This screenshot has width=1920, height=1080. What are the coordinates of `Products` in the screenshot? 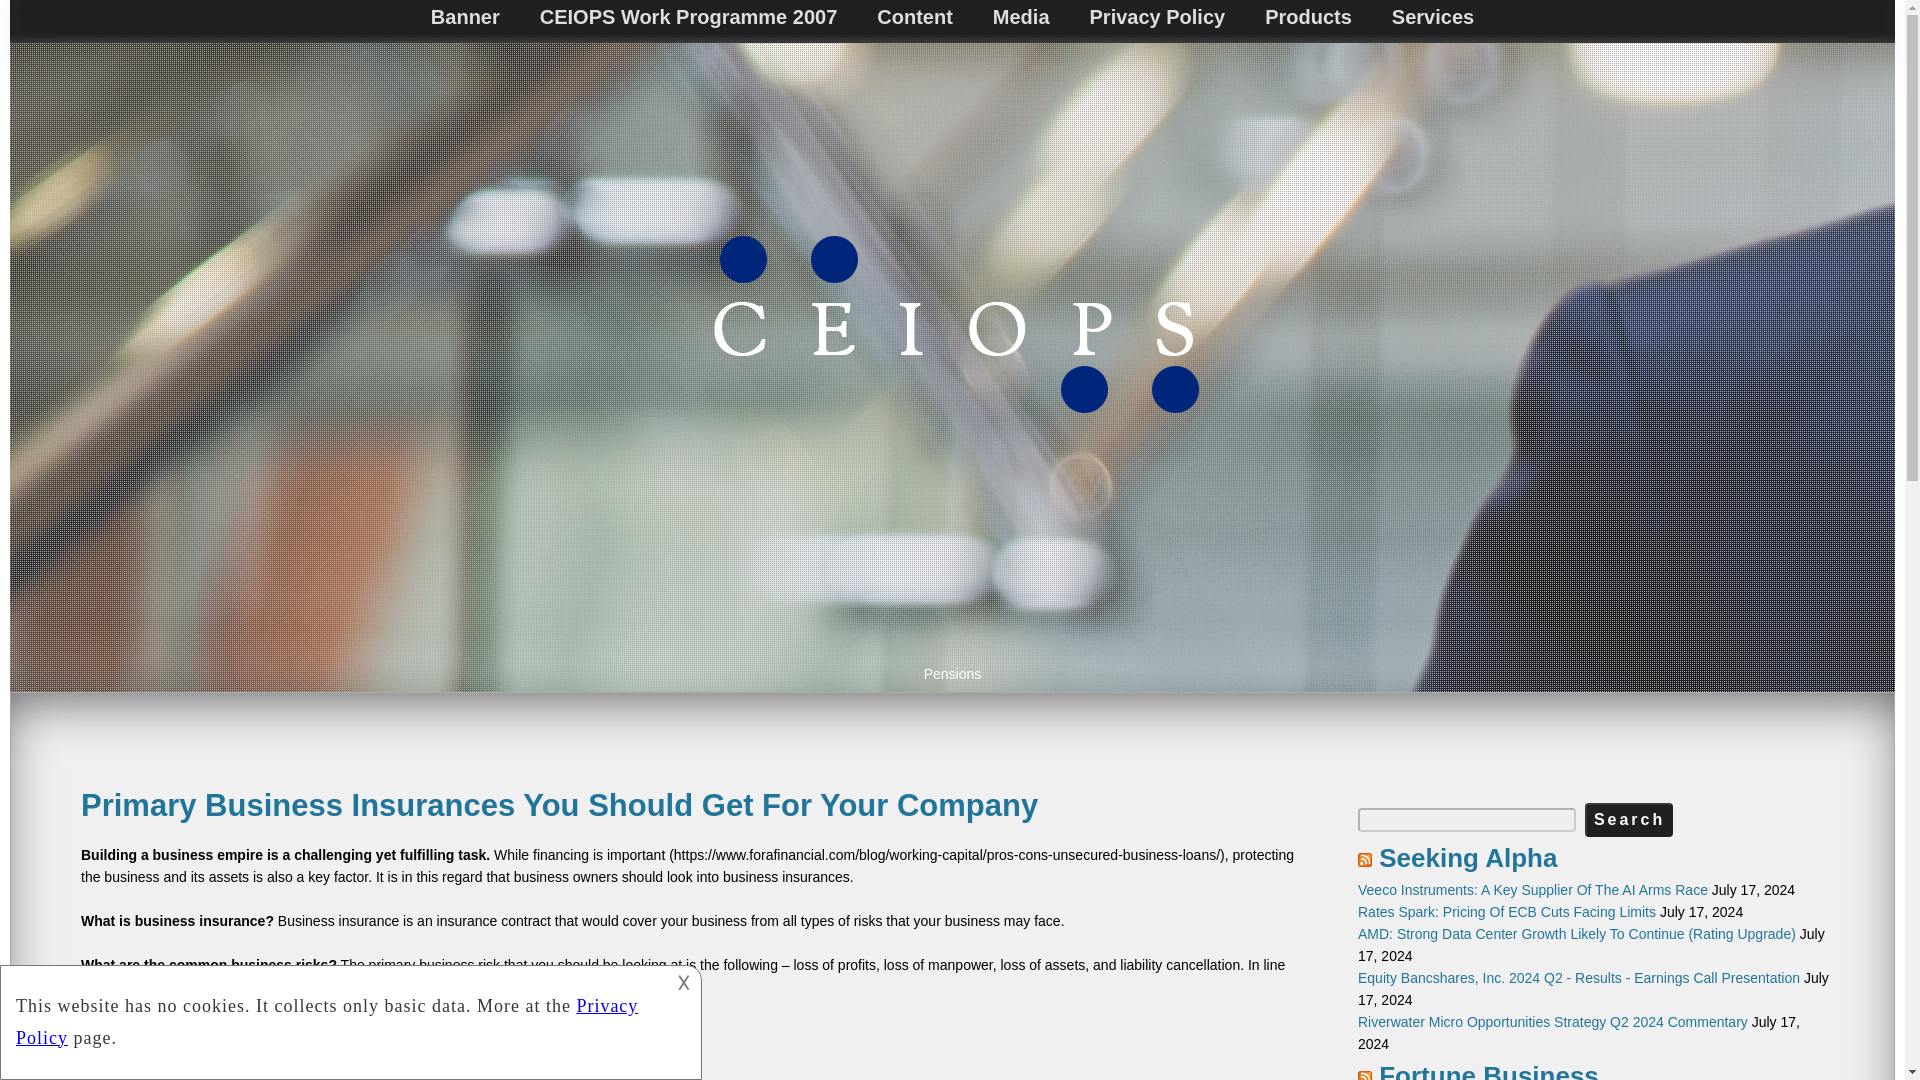 It's located at (1308, 17).